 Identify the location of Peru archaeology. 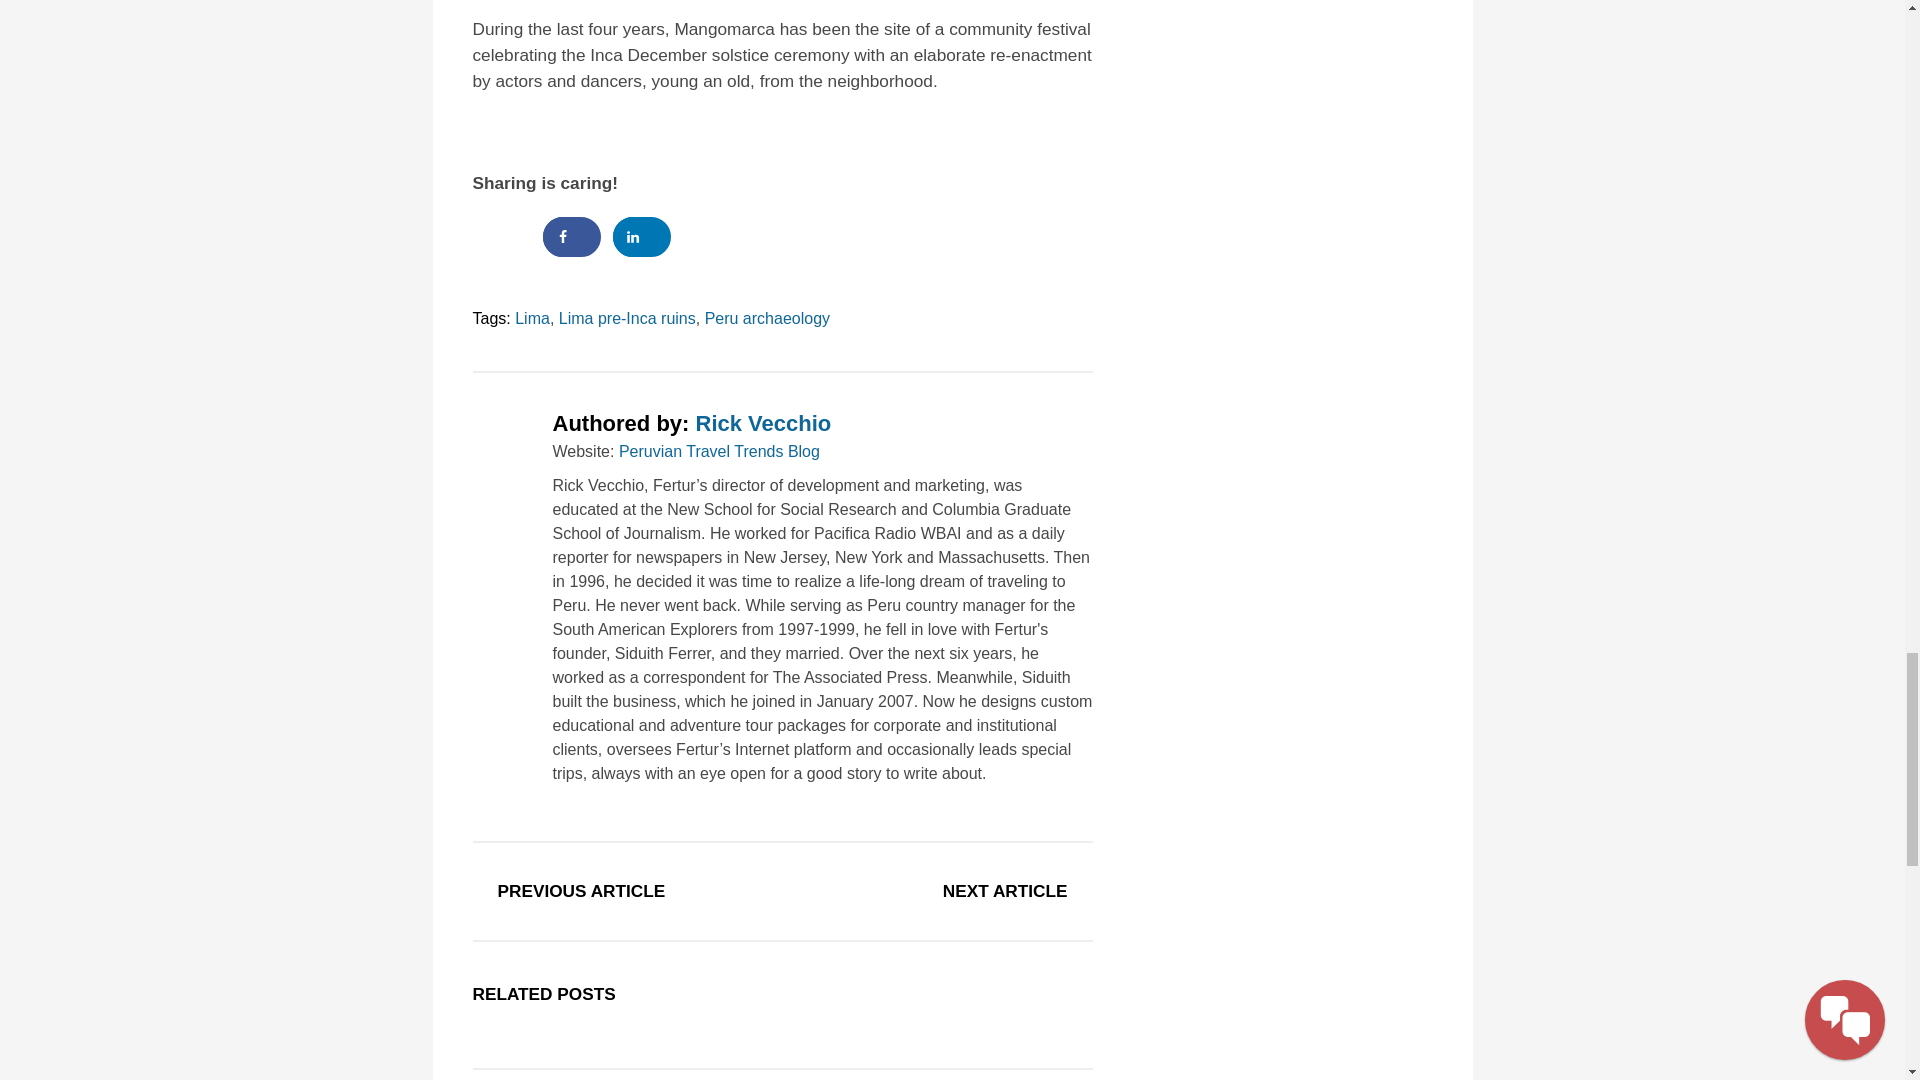
(766, 318).